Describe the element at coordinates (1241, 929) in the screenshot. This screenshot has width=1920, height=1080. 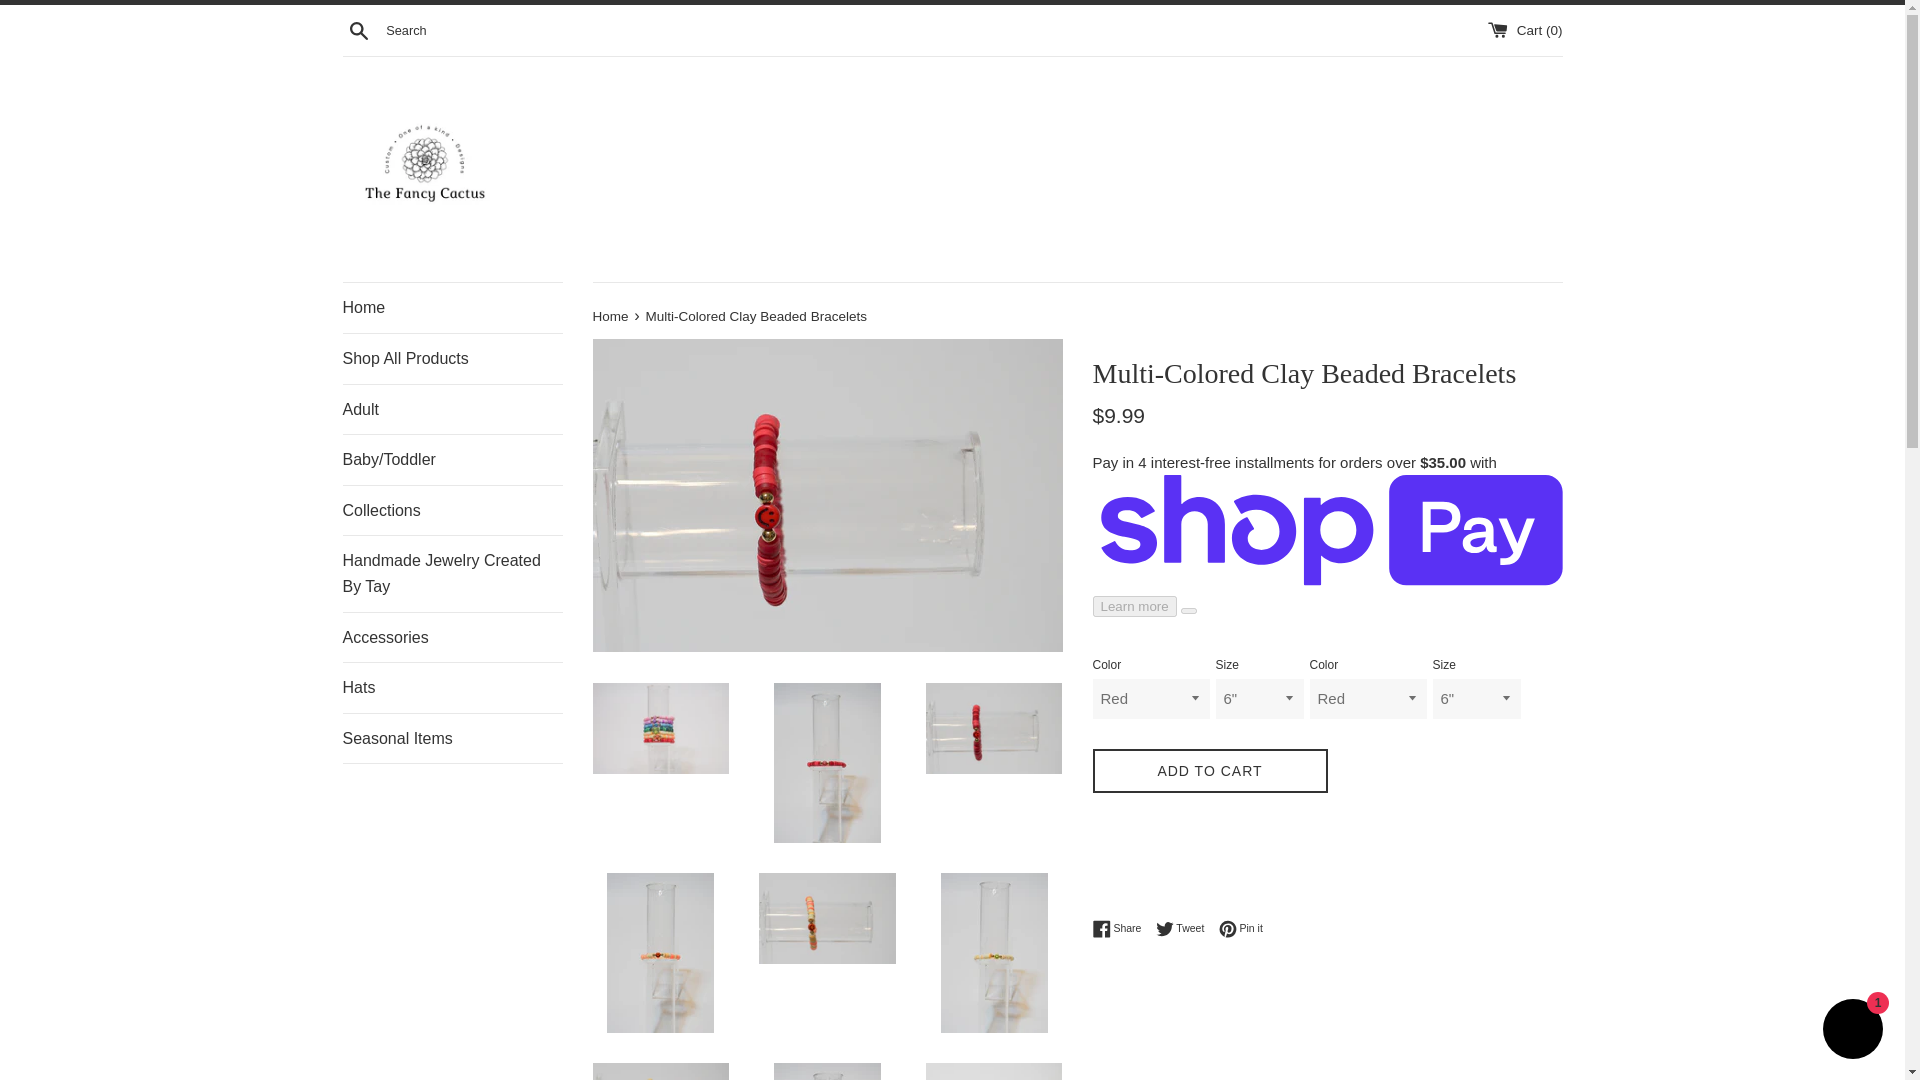
I see `Shopify online store chat` at that location.